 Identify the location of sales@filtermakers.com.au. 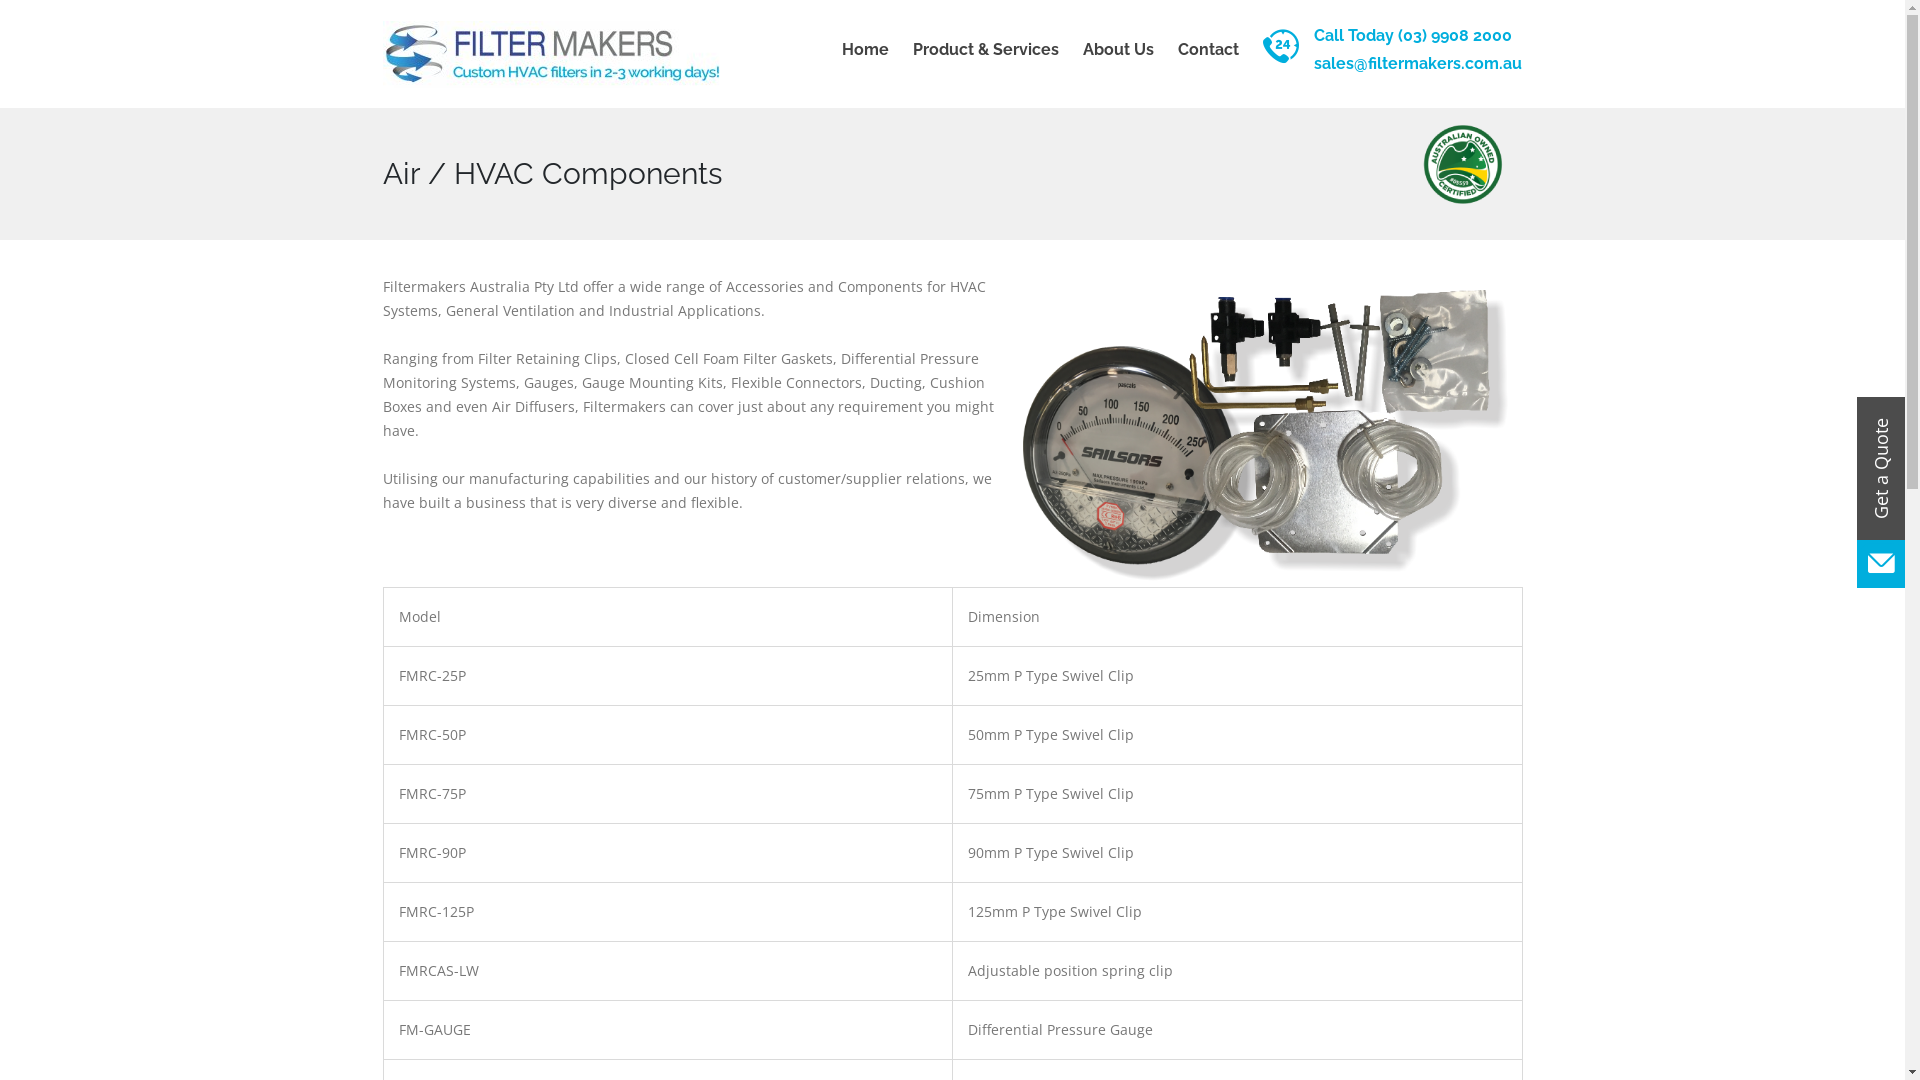
(1412, 64).